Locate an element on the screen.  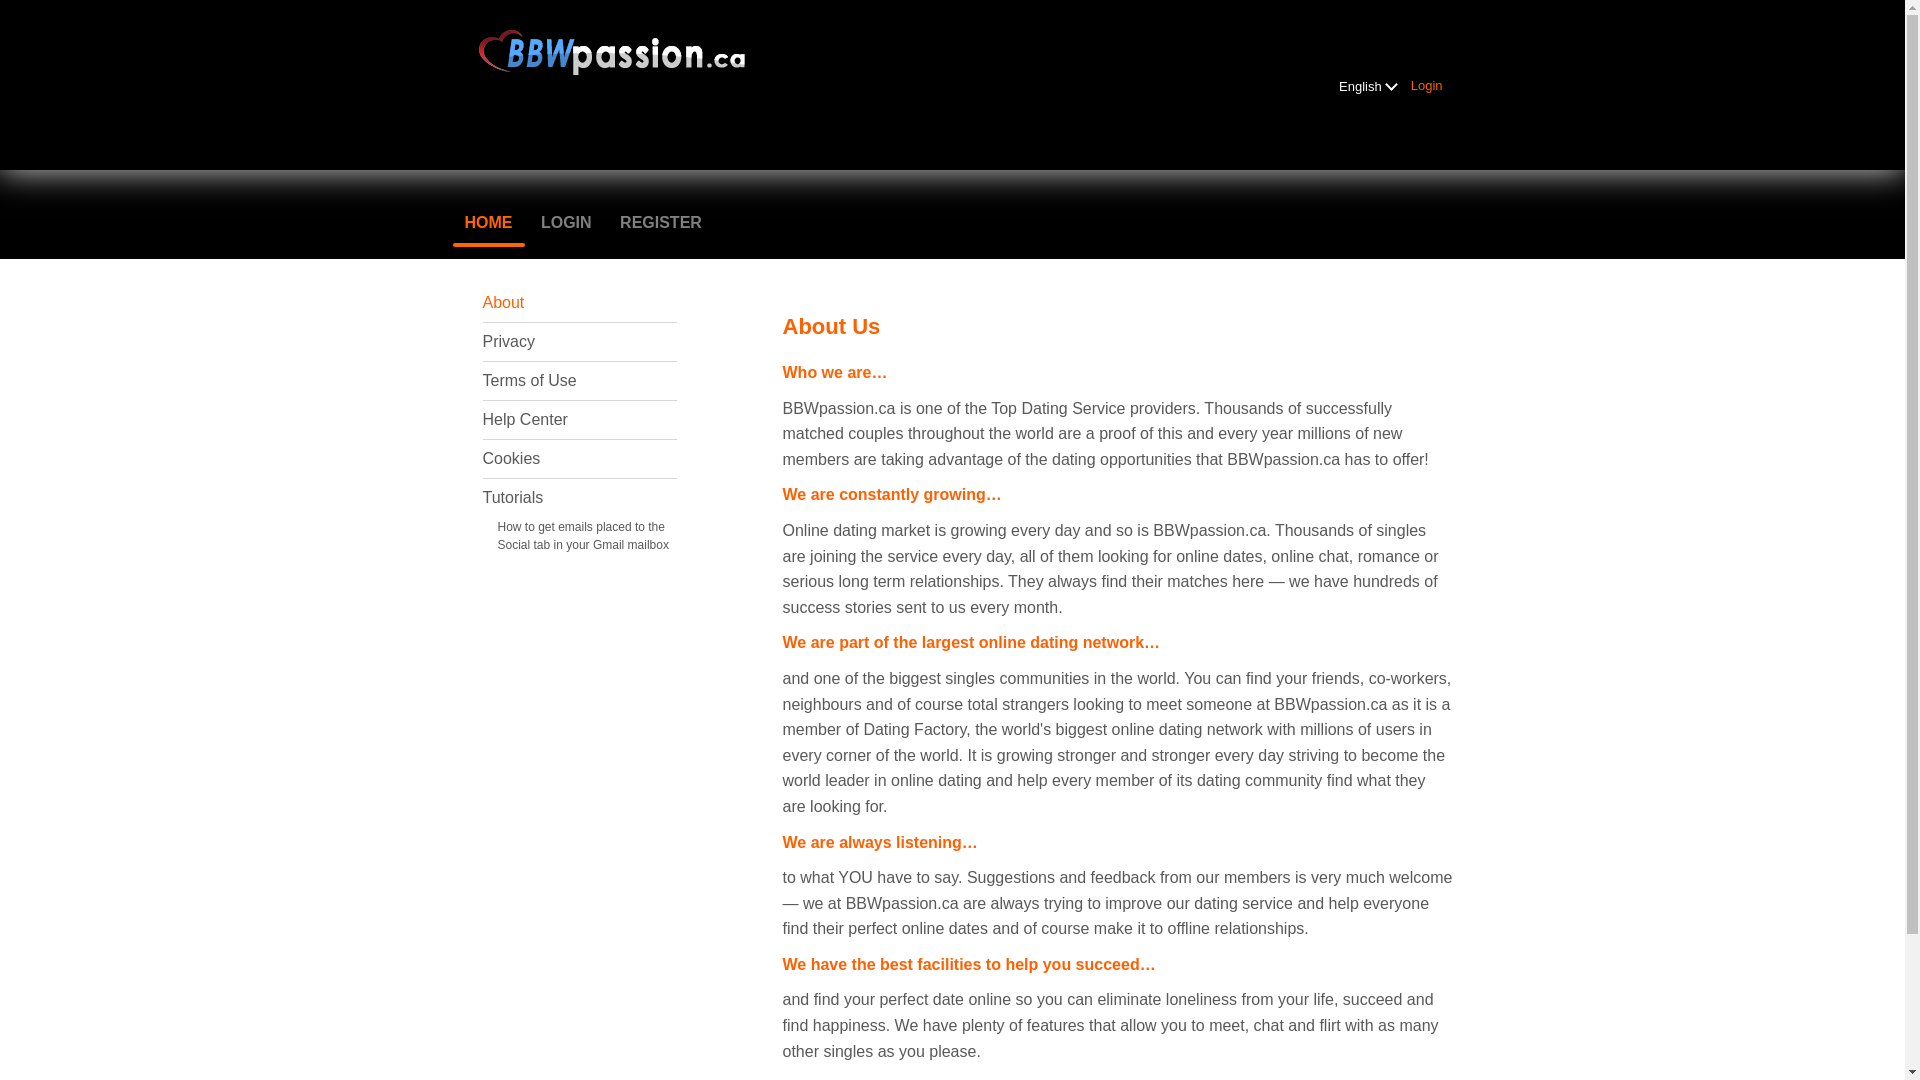
LOGIN is located at coordinates (566, 223).